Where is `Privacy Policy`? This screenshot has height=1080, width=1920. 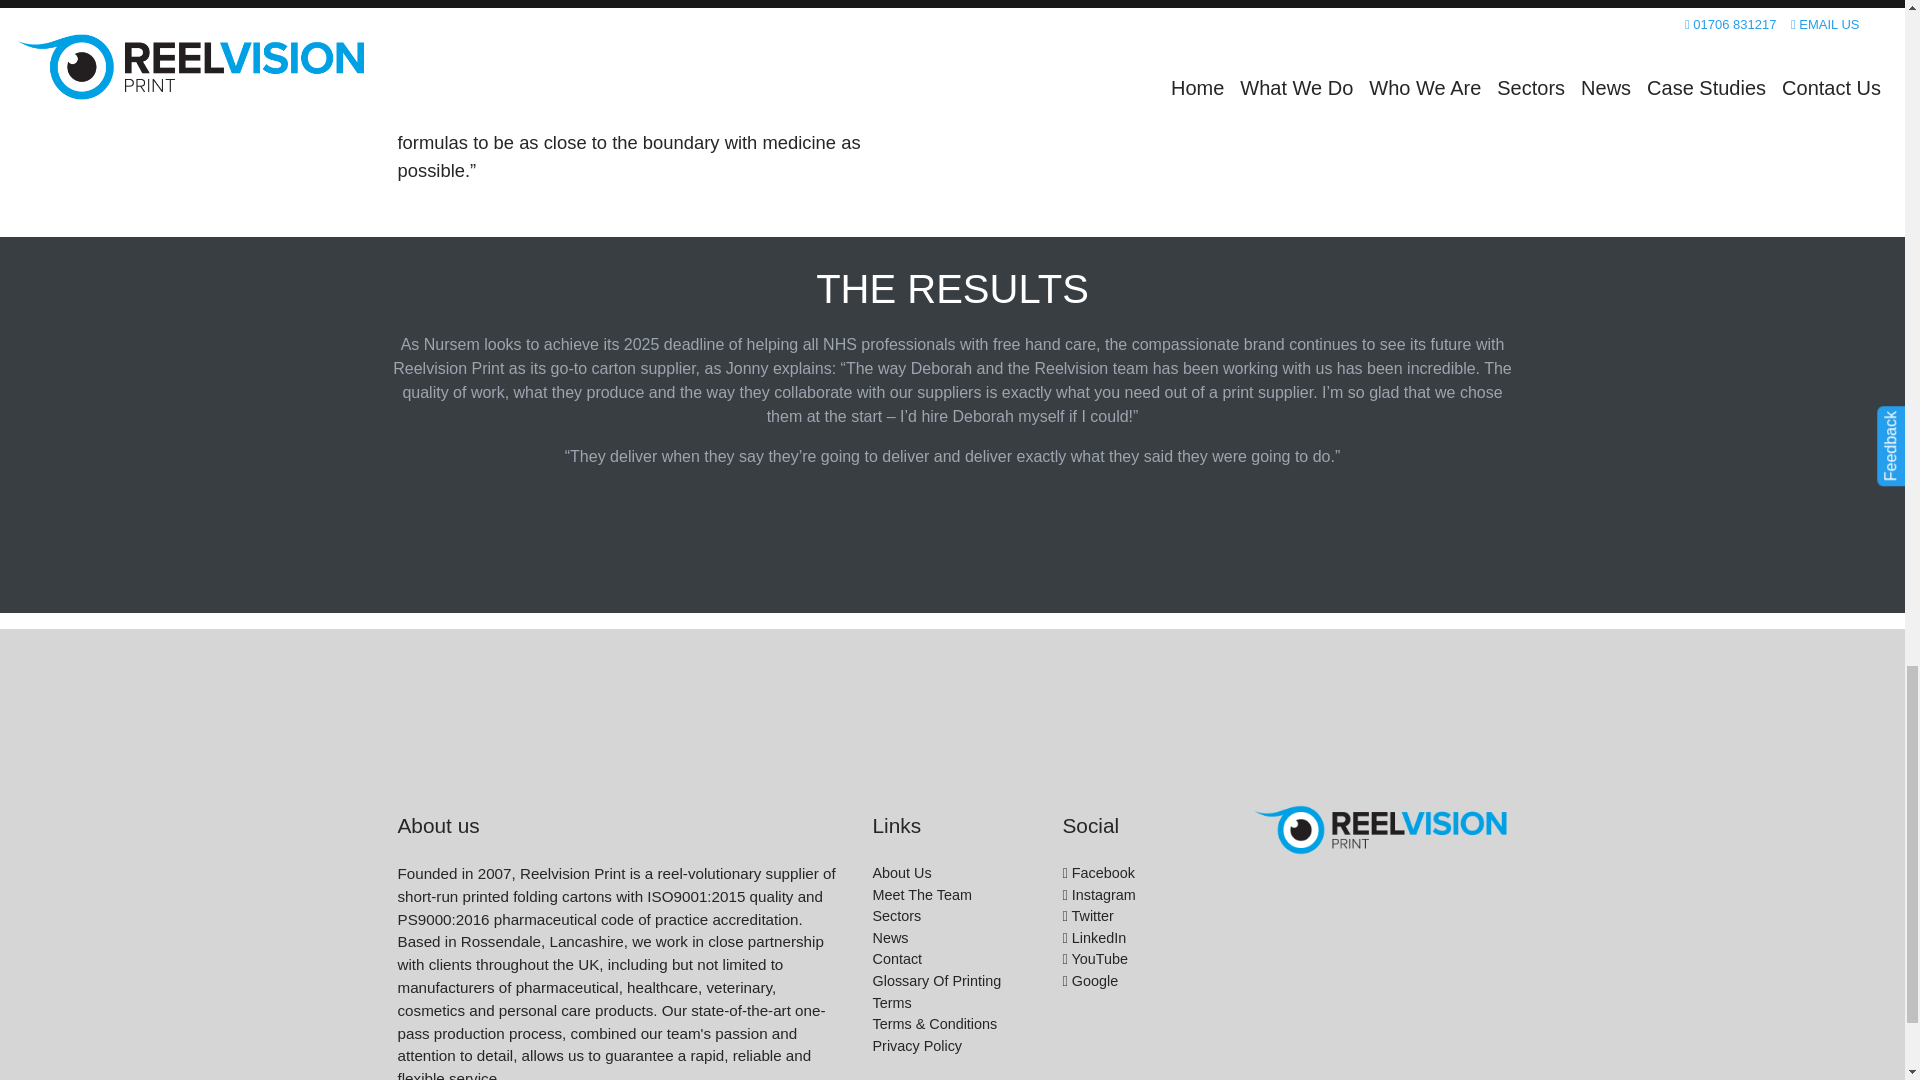
Privacy Policy is located at coordinates (916, 1046).